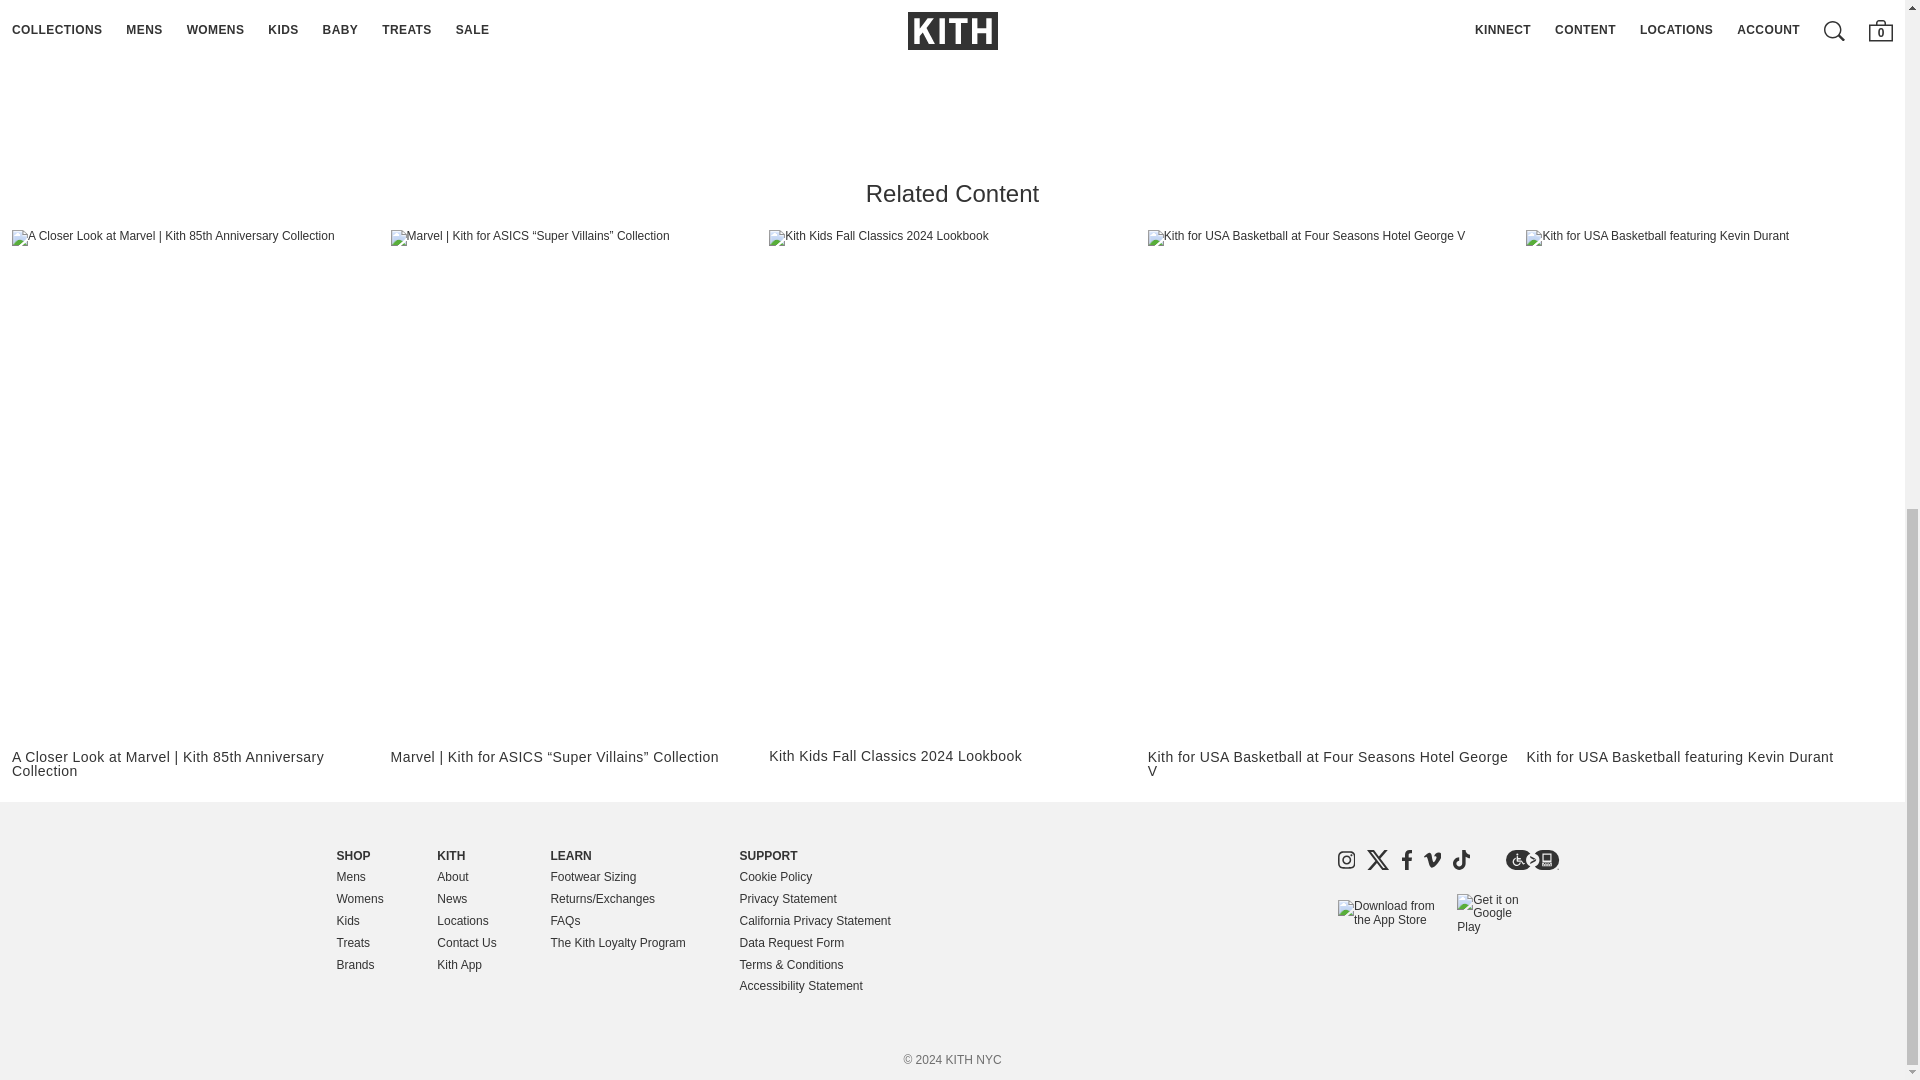 This screenshot has width=1920, height=1080. I want to click on essential Accessibility Icon, so click(1532, 860).